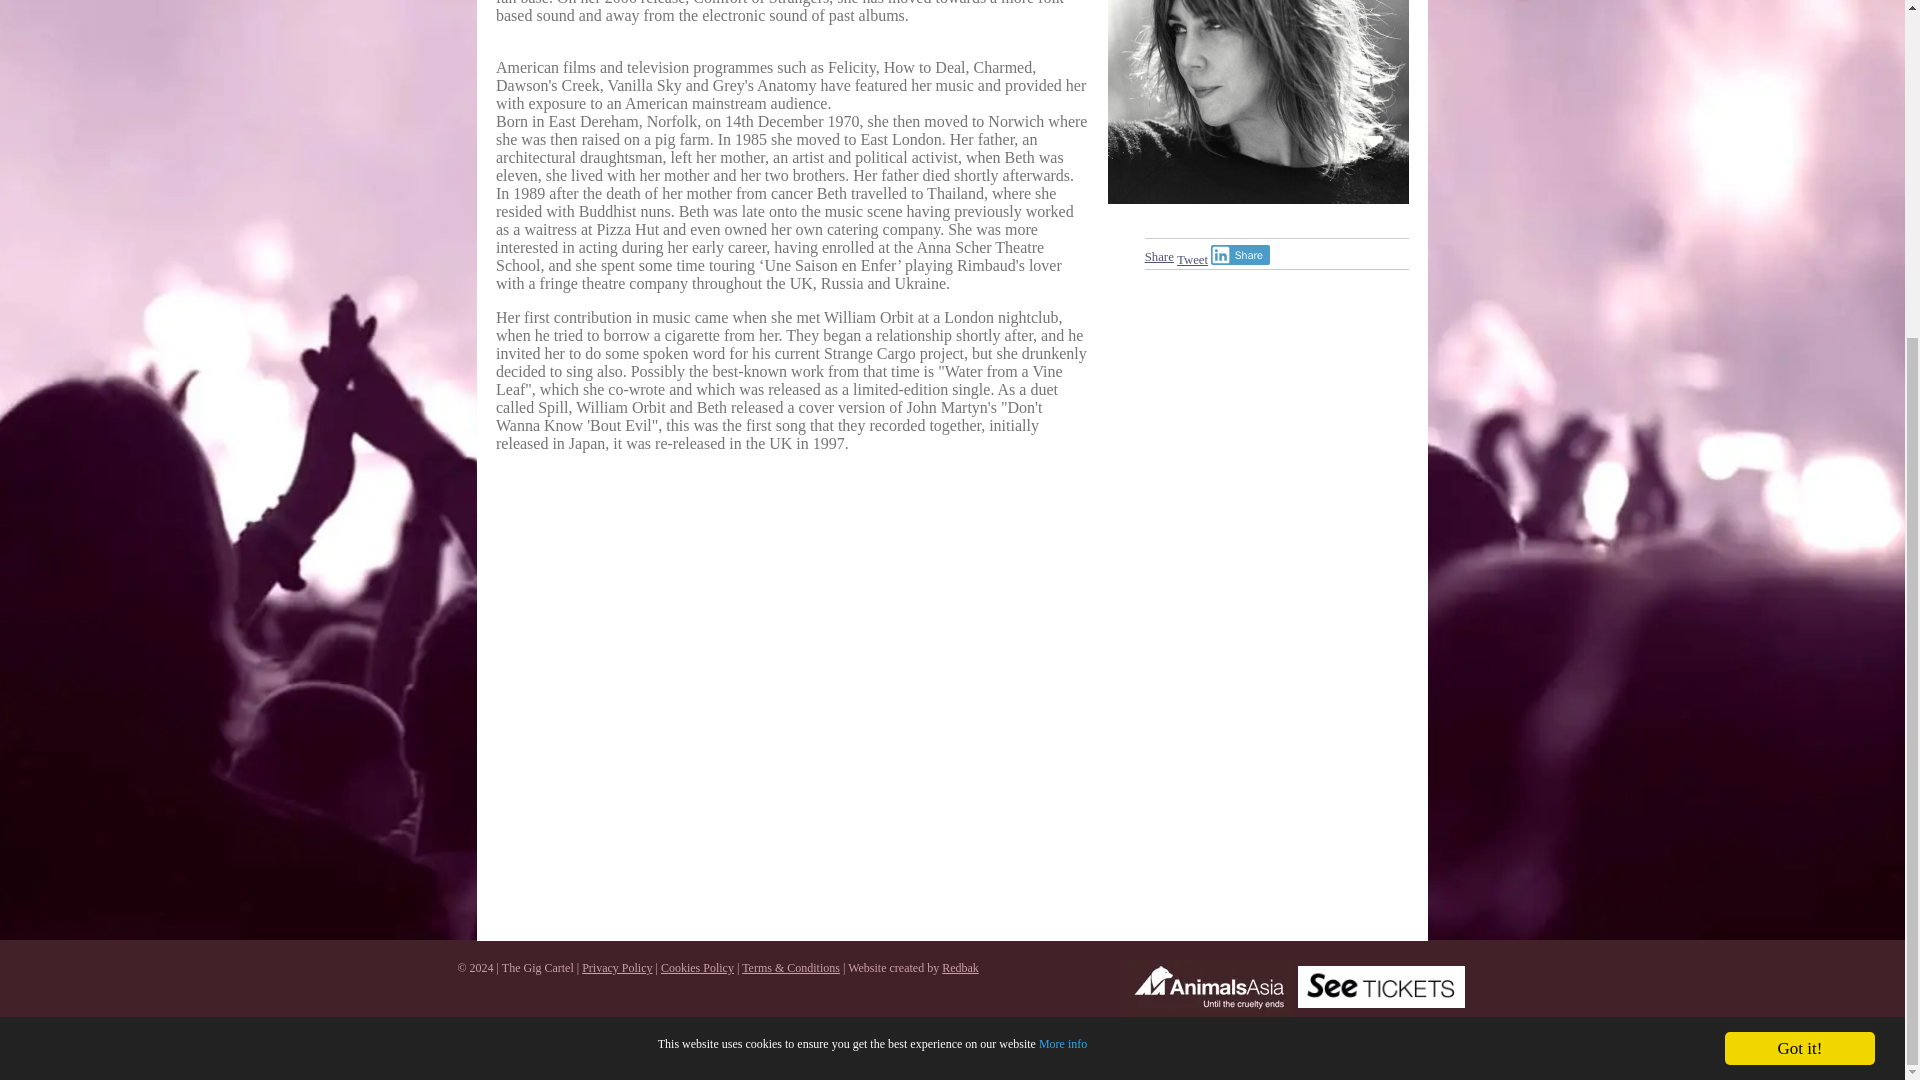 Image resolution: width=1920 pixels, height=1080 pixels. What do you see at coordinates (1240, 254) in the screenshot?
I see `Share` at bounding box center [1240, 254].